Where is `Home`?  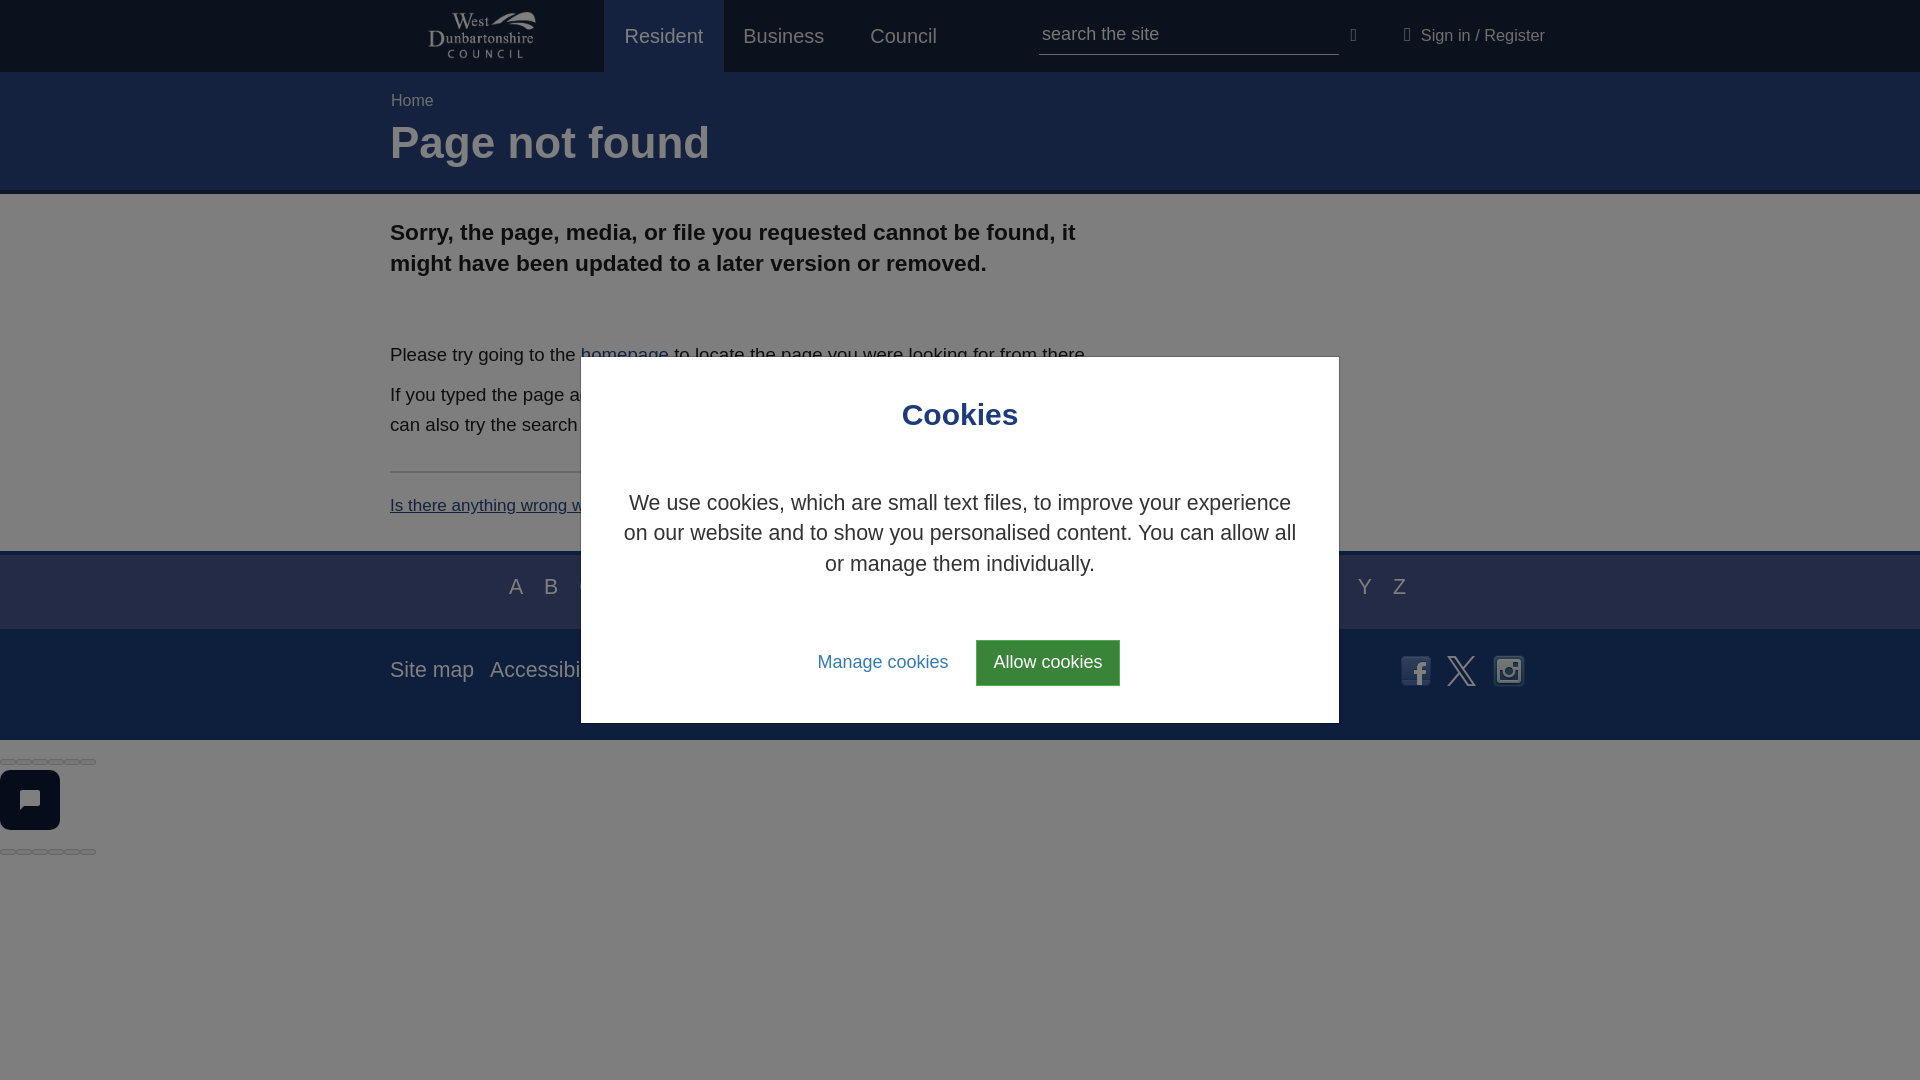 Home is located at coordinates (412, 100).